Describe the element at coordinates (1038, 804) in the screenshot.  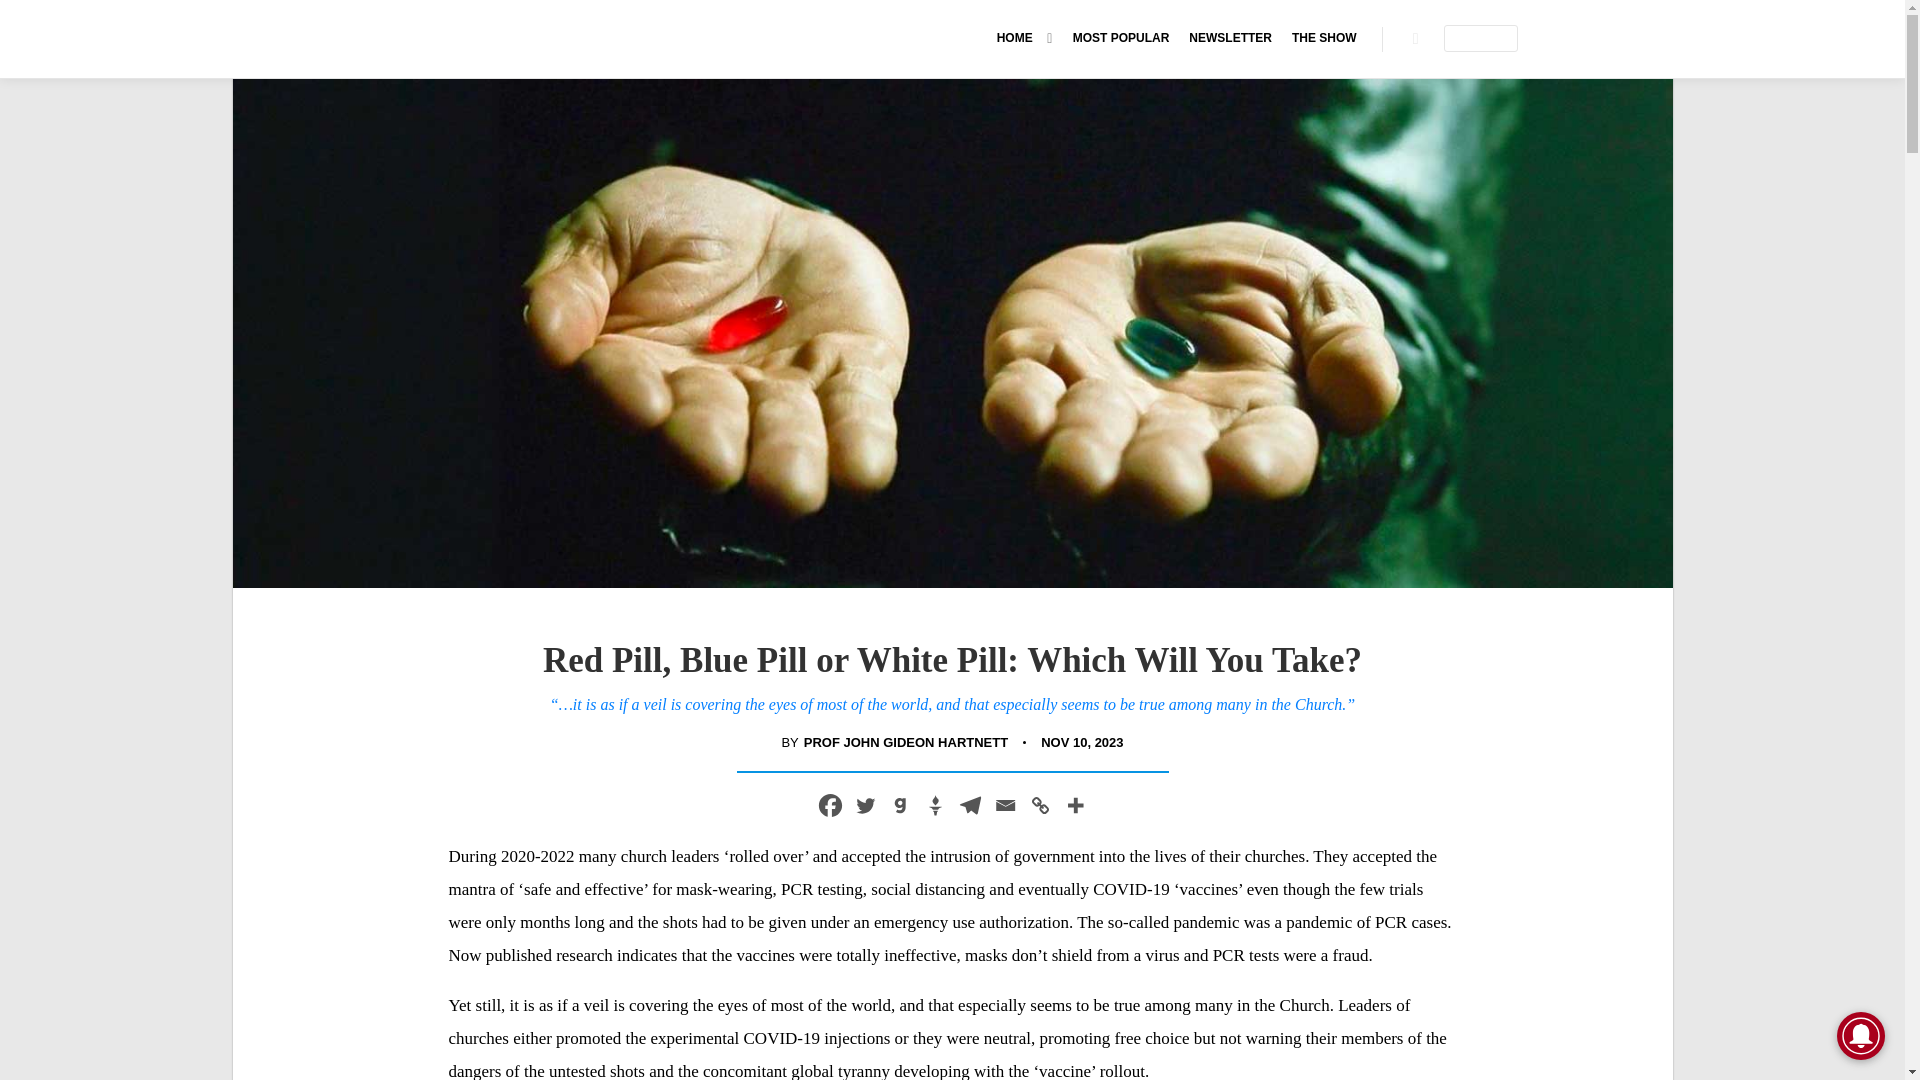
I see `Copy Link` at that location.